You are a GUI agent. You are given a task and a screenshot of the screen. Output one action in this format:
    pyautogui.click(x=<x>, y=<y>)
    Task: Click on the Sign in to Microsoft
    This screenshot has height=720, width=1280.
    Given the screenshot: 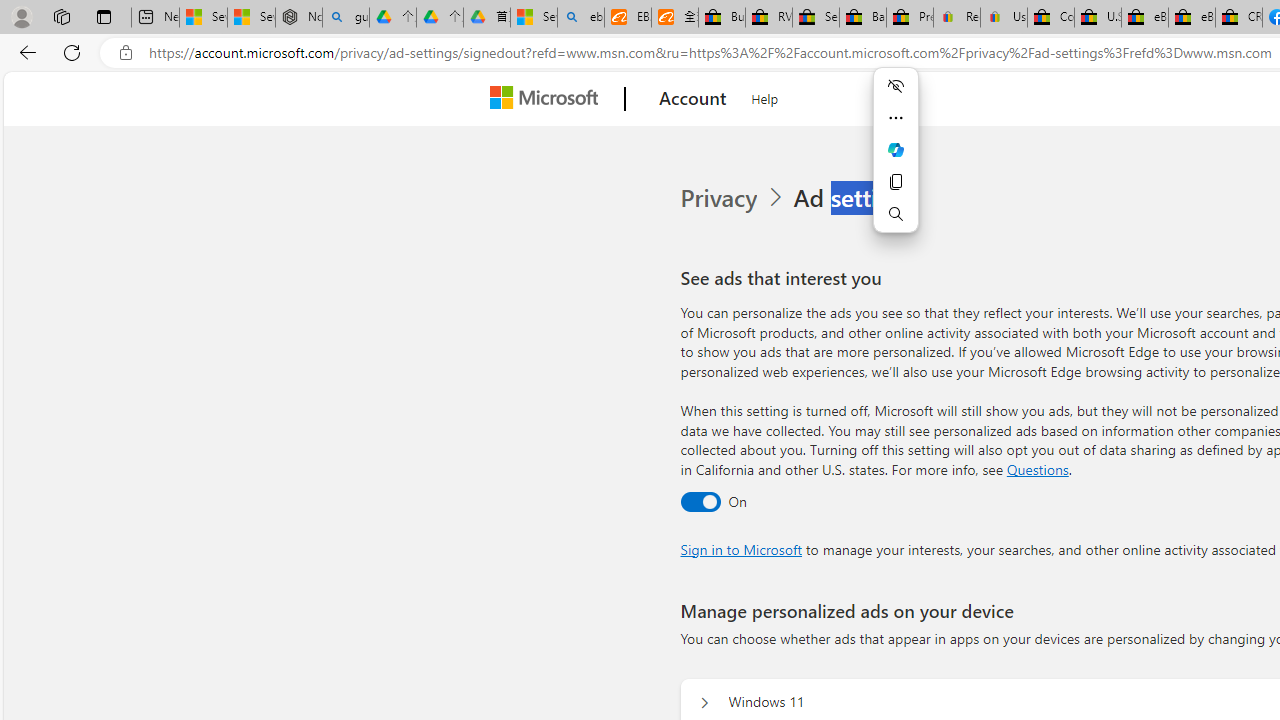 What is the action you would take?
    pyautogui.click(x=740, y=548)
    